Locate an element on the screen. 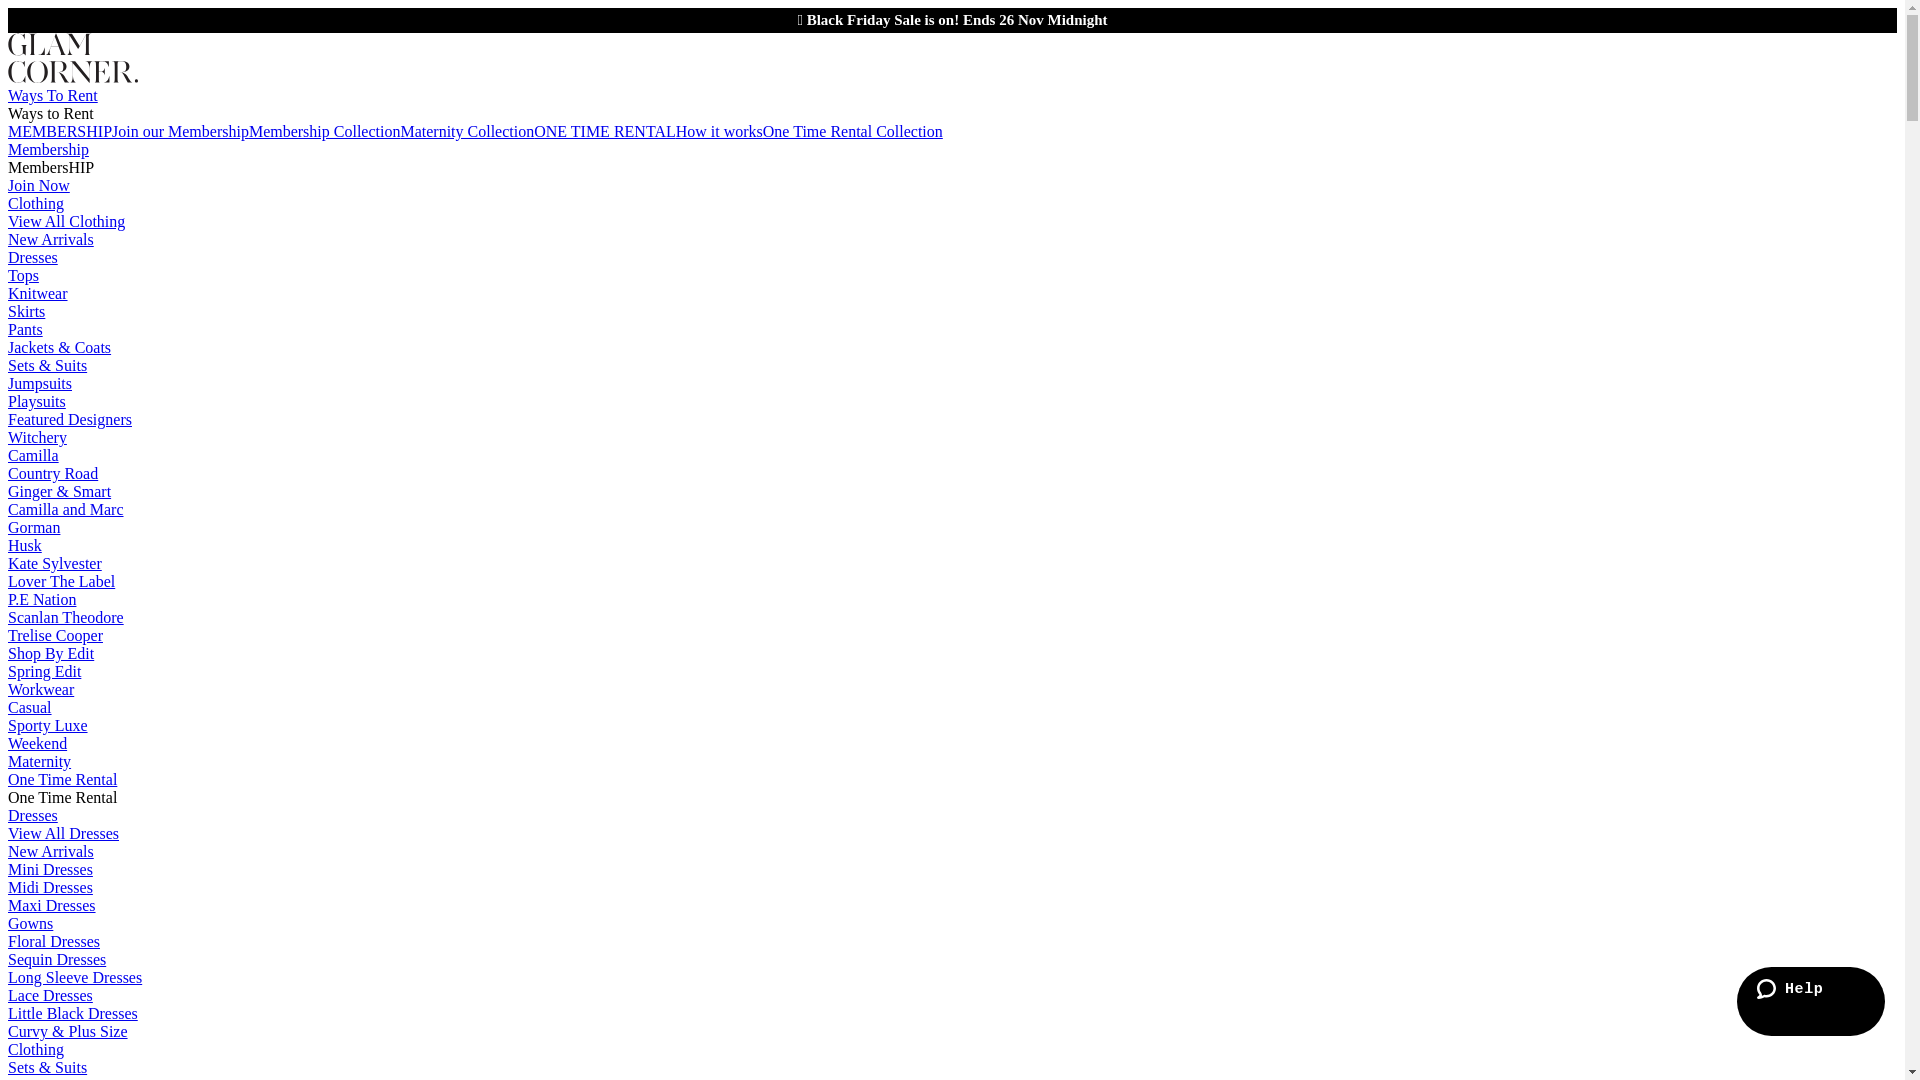 The height and width of the screenshot is (1080, 1920). Sporty Luxe is located at coordinates (48, 726).